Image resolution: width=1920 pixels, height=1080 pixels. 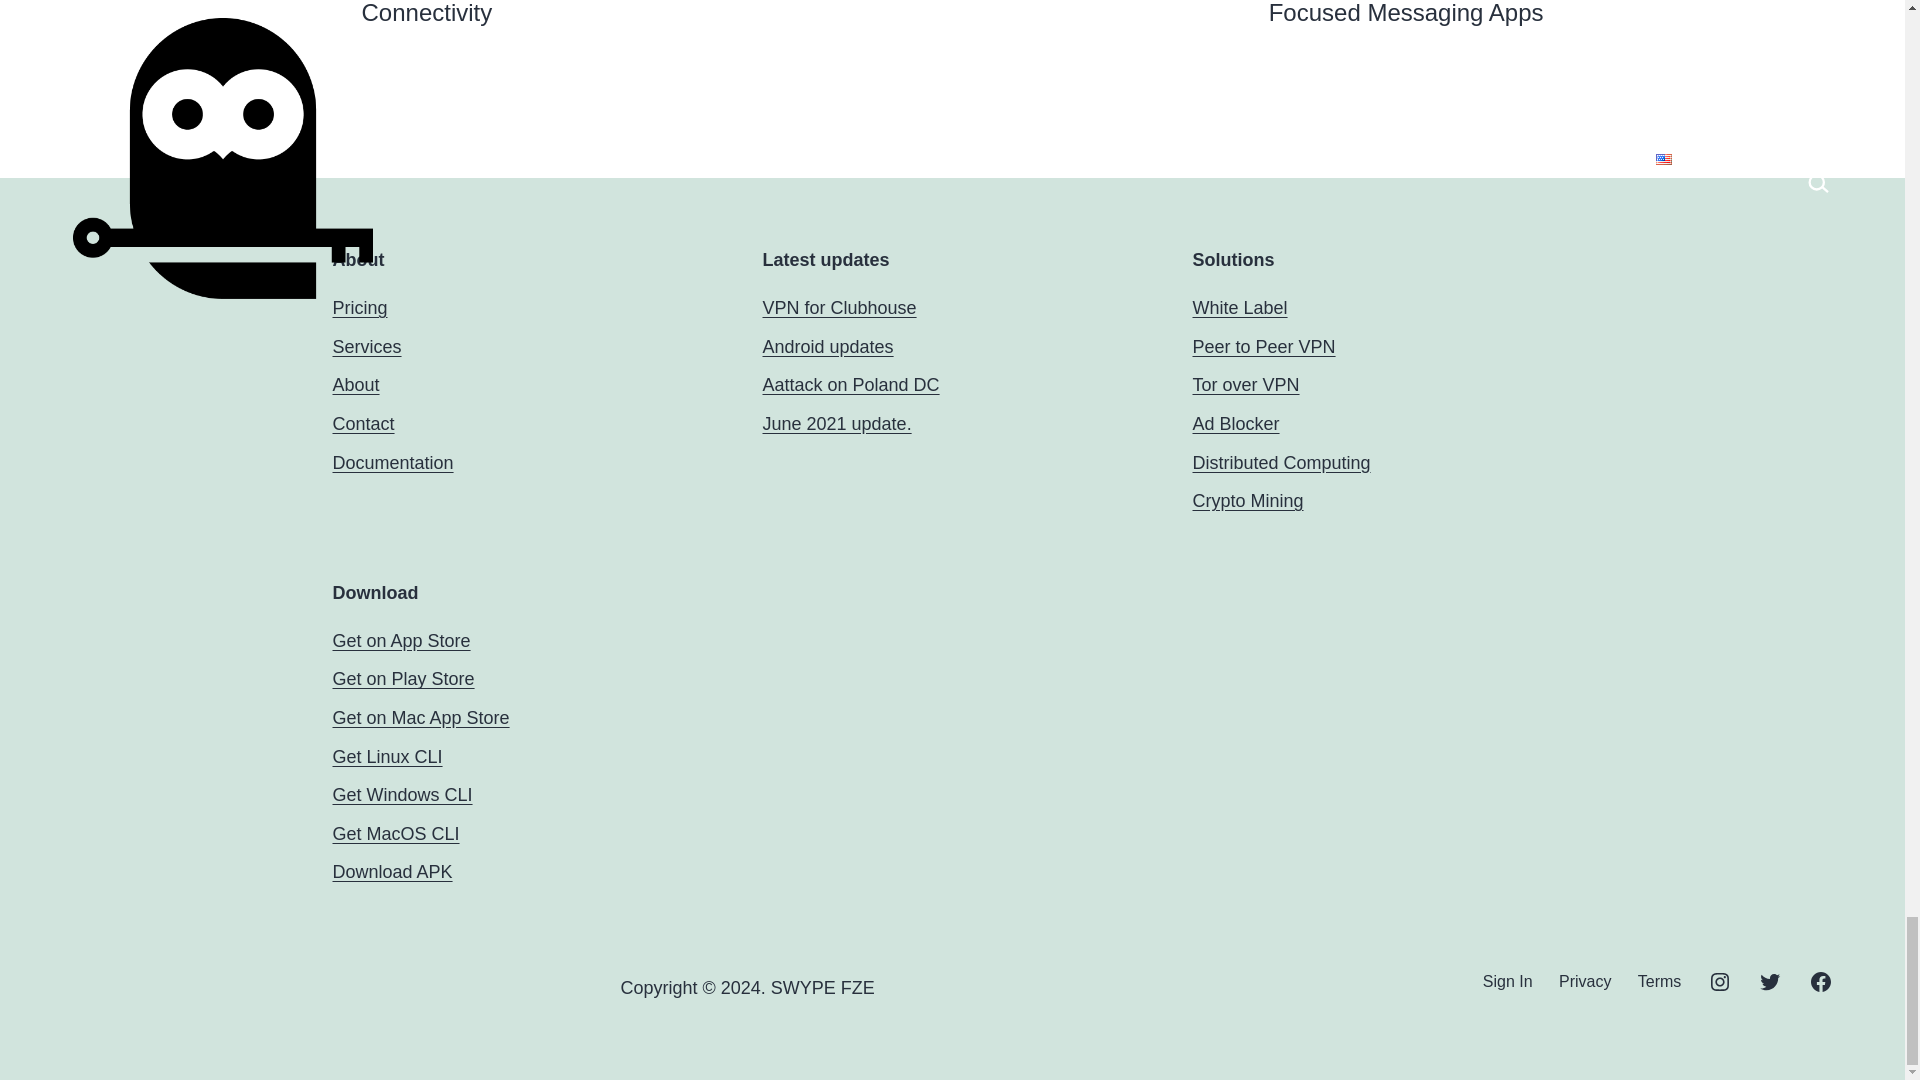 I want to click on About, so click(x=355, y=384).